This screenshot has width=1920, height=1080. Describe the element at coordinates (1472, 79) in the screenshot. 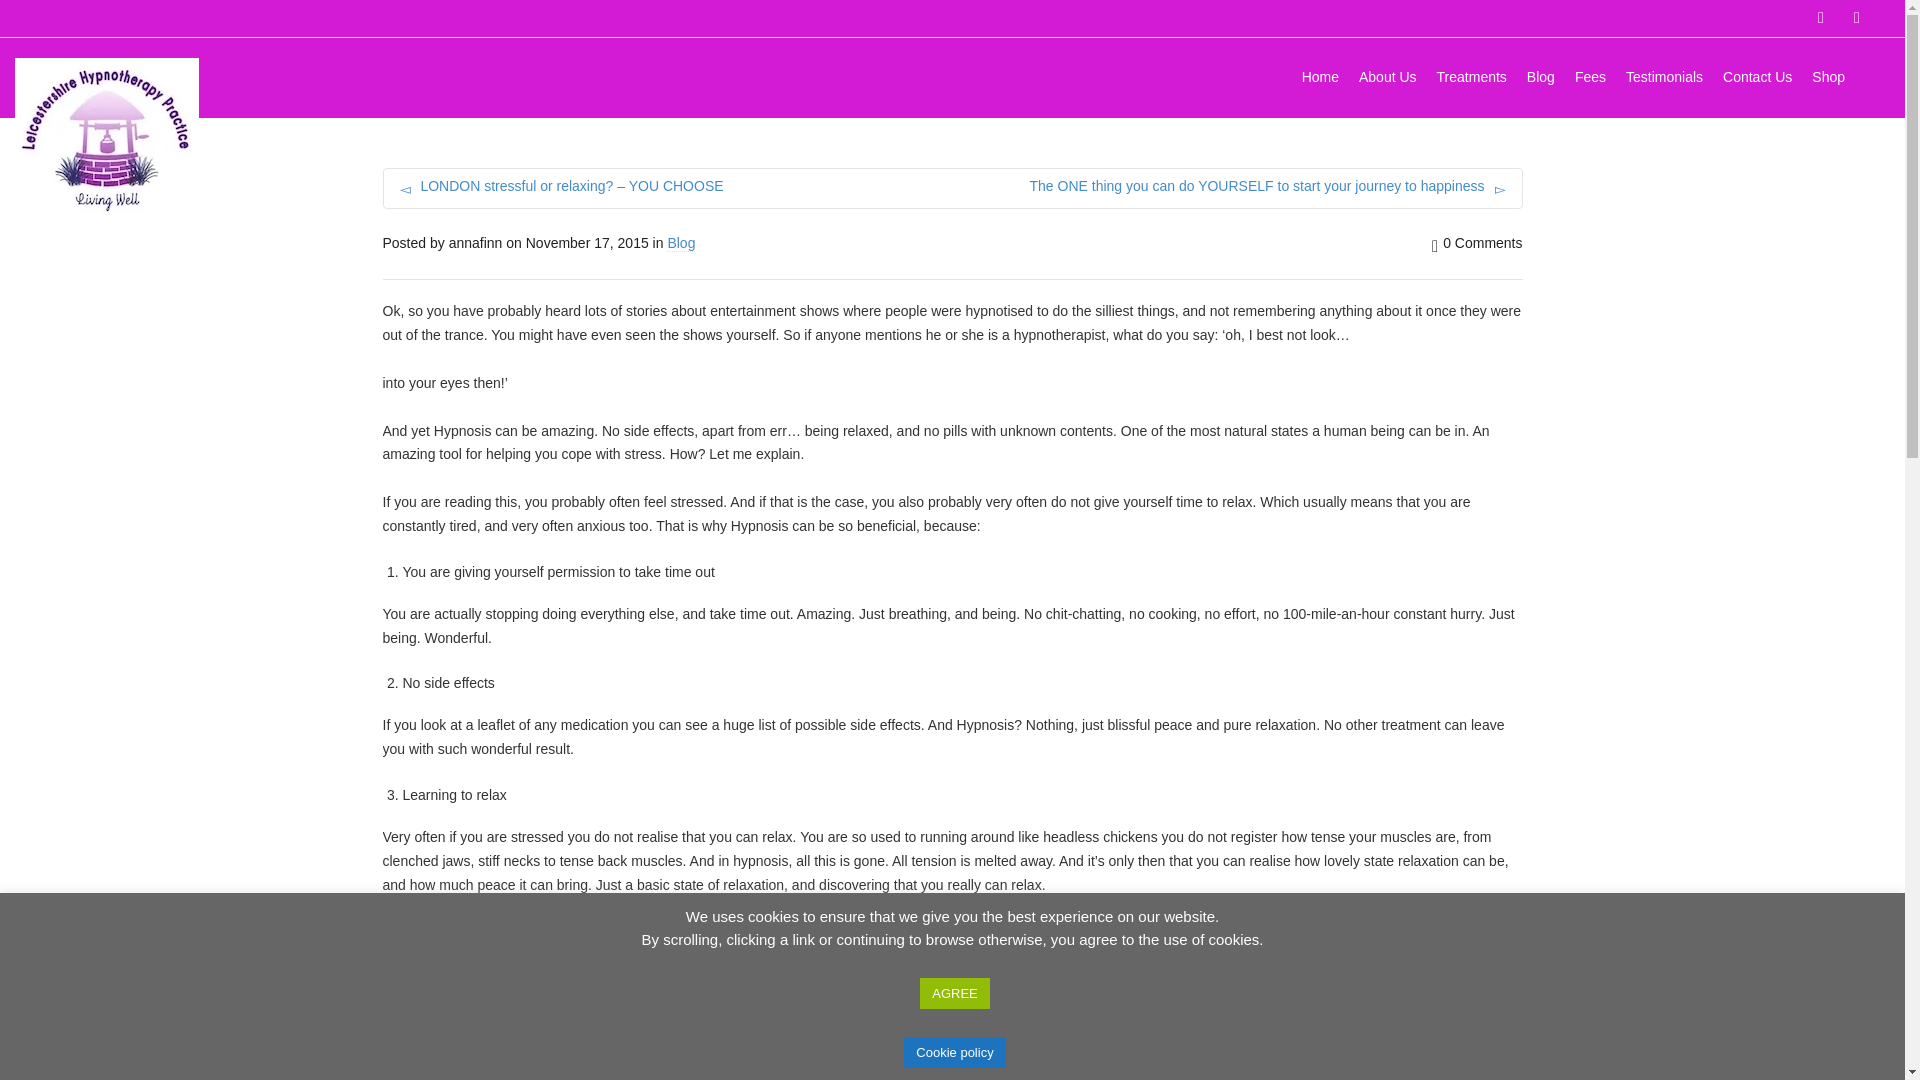

I see `Hypnotherapy Treatments` at that location.